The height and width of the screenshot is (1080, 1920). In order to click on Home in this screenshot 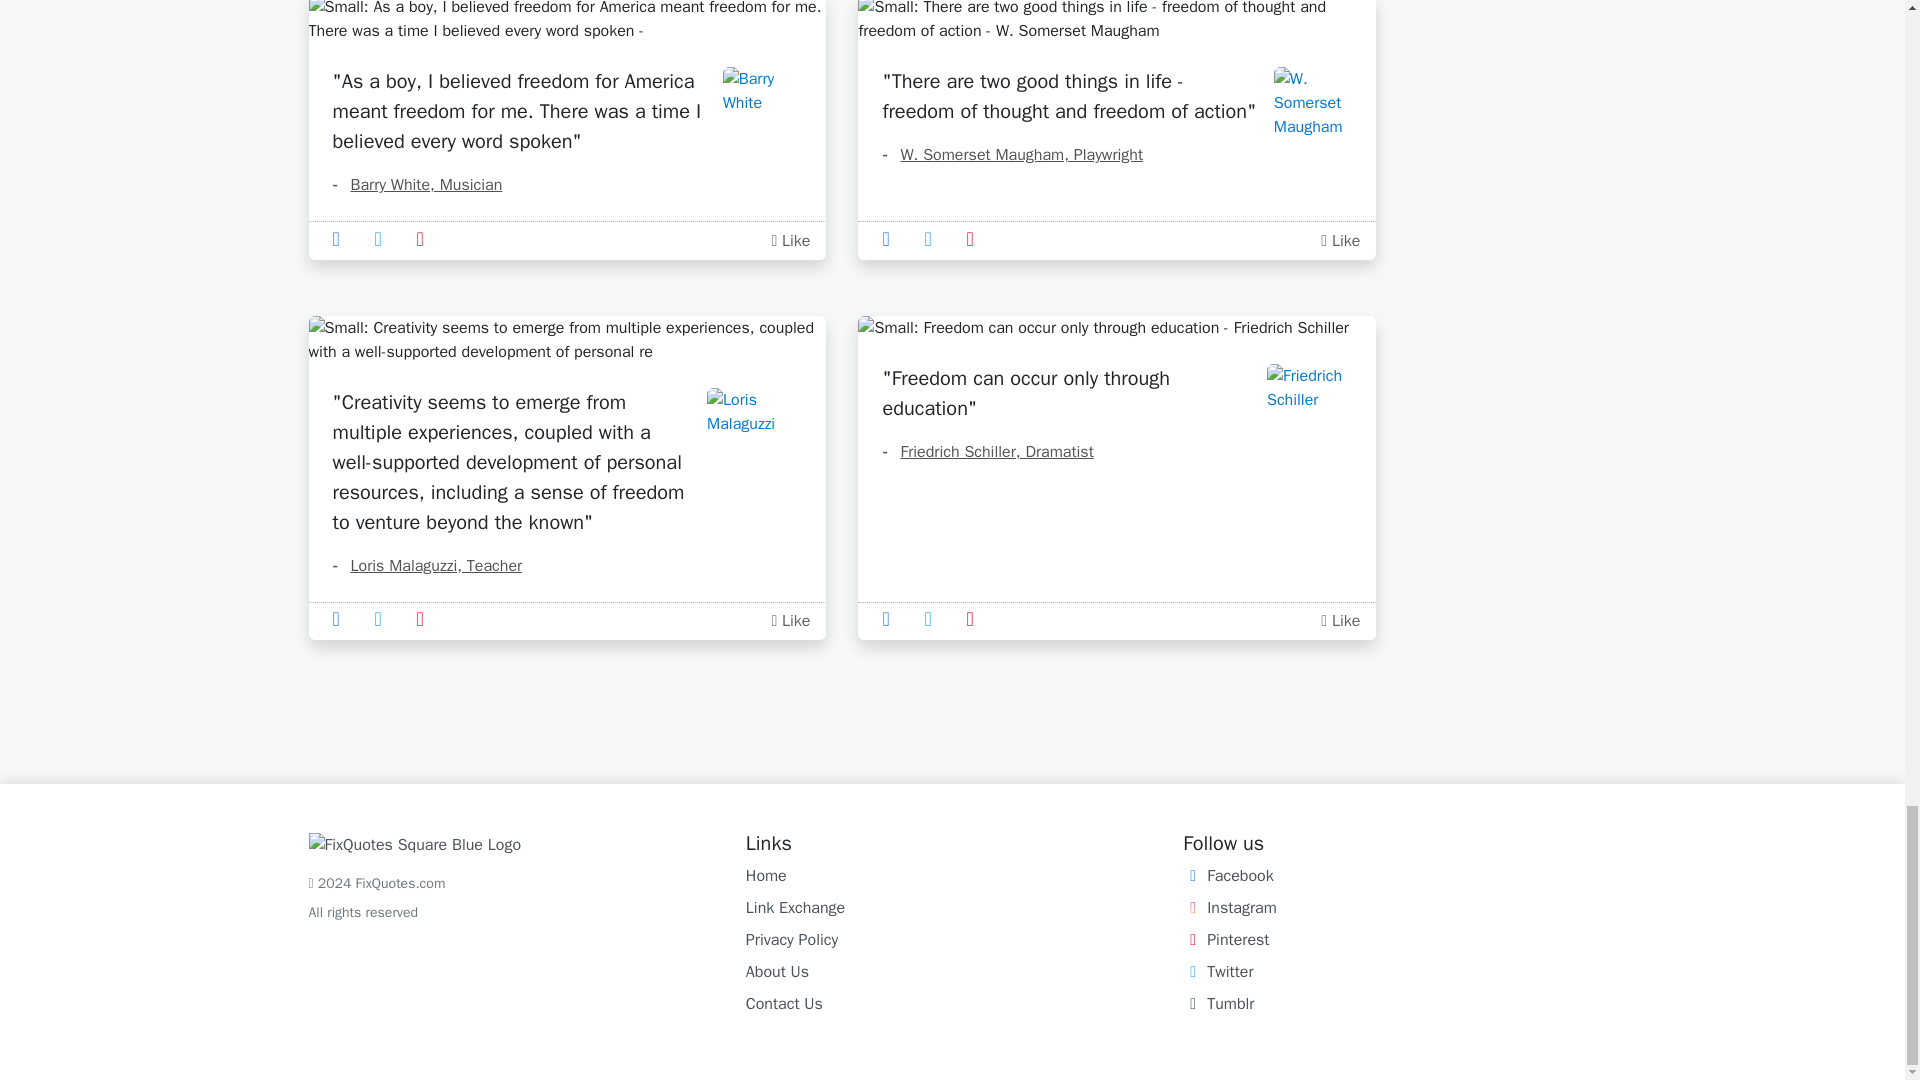, I will do `click(766, 876)`.